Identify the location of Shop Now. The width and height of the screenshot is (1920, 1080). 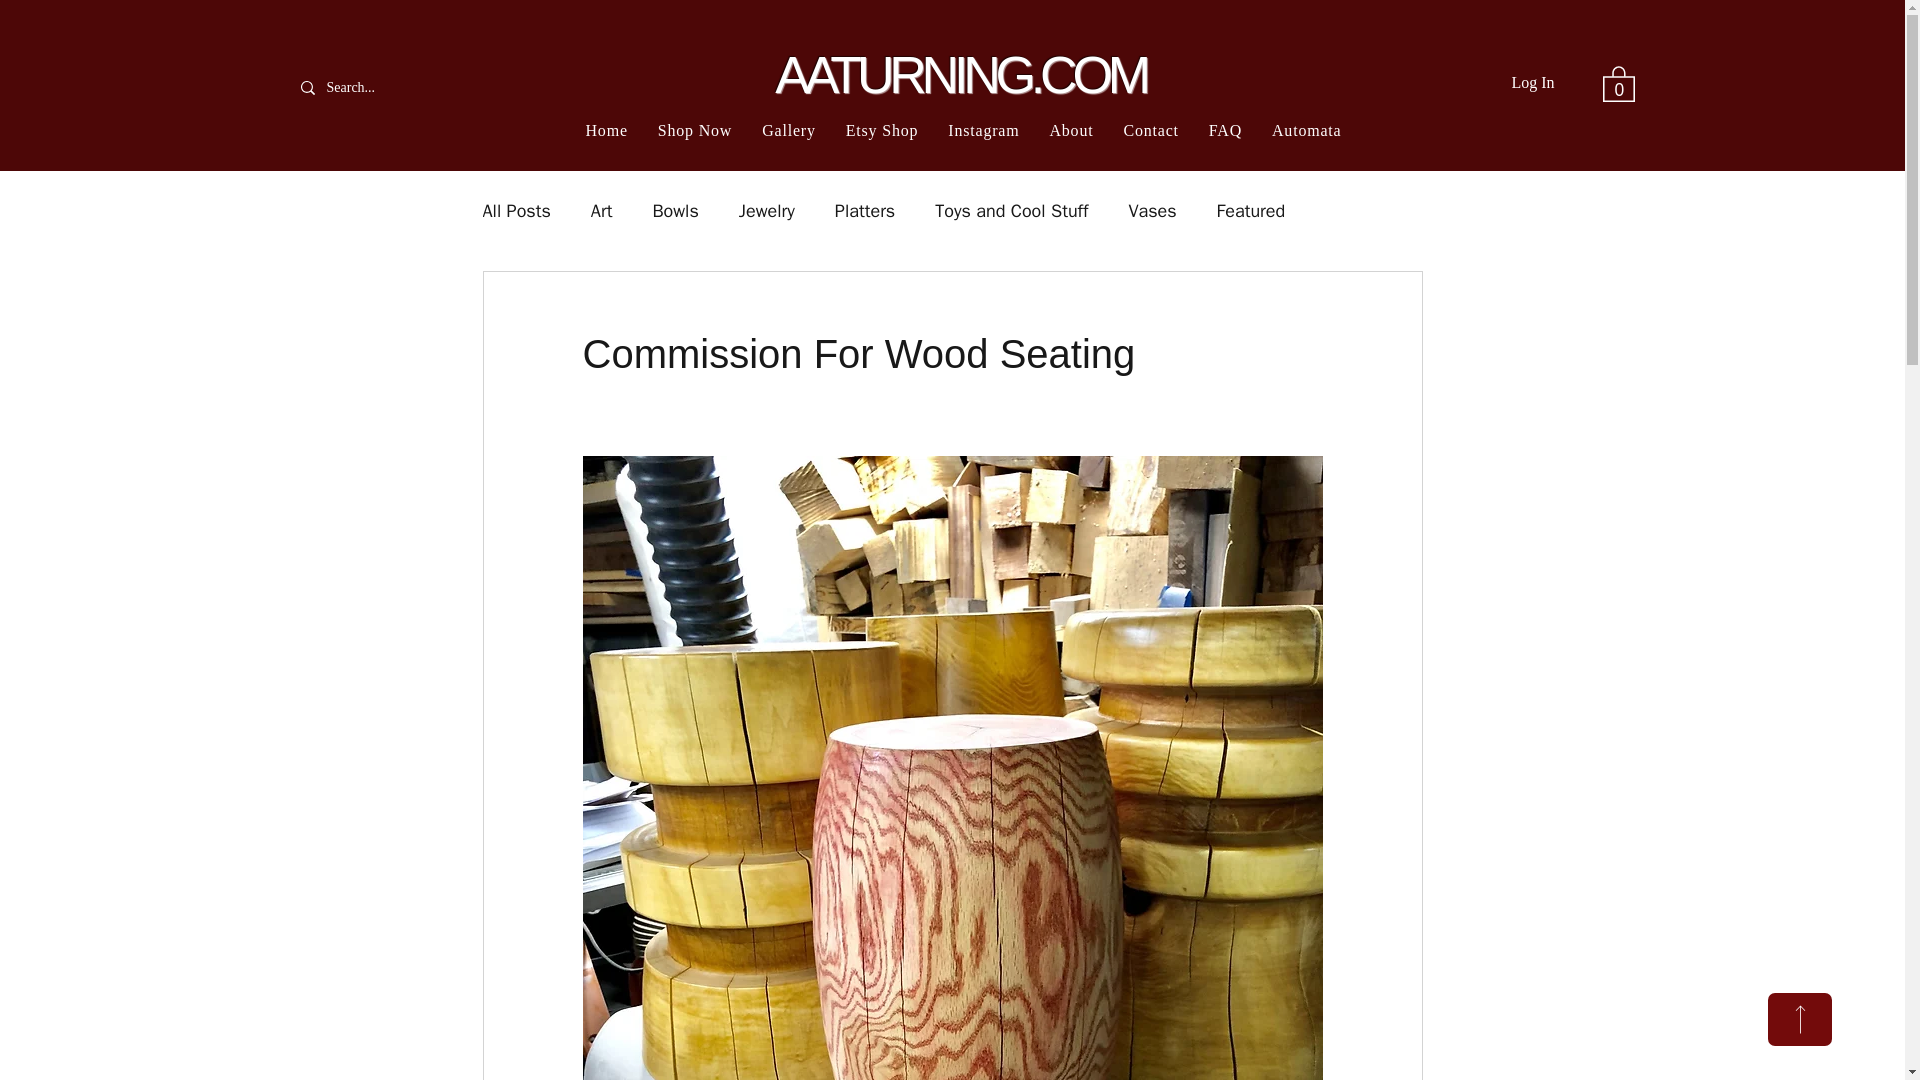
(695, 131).